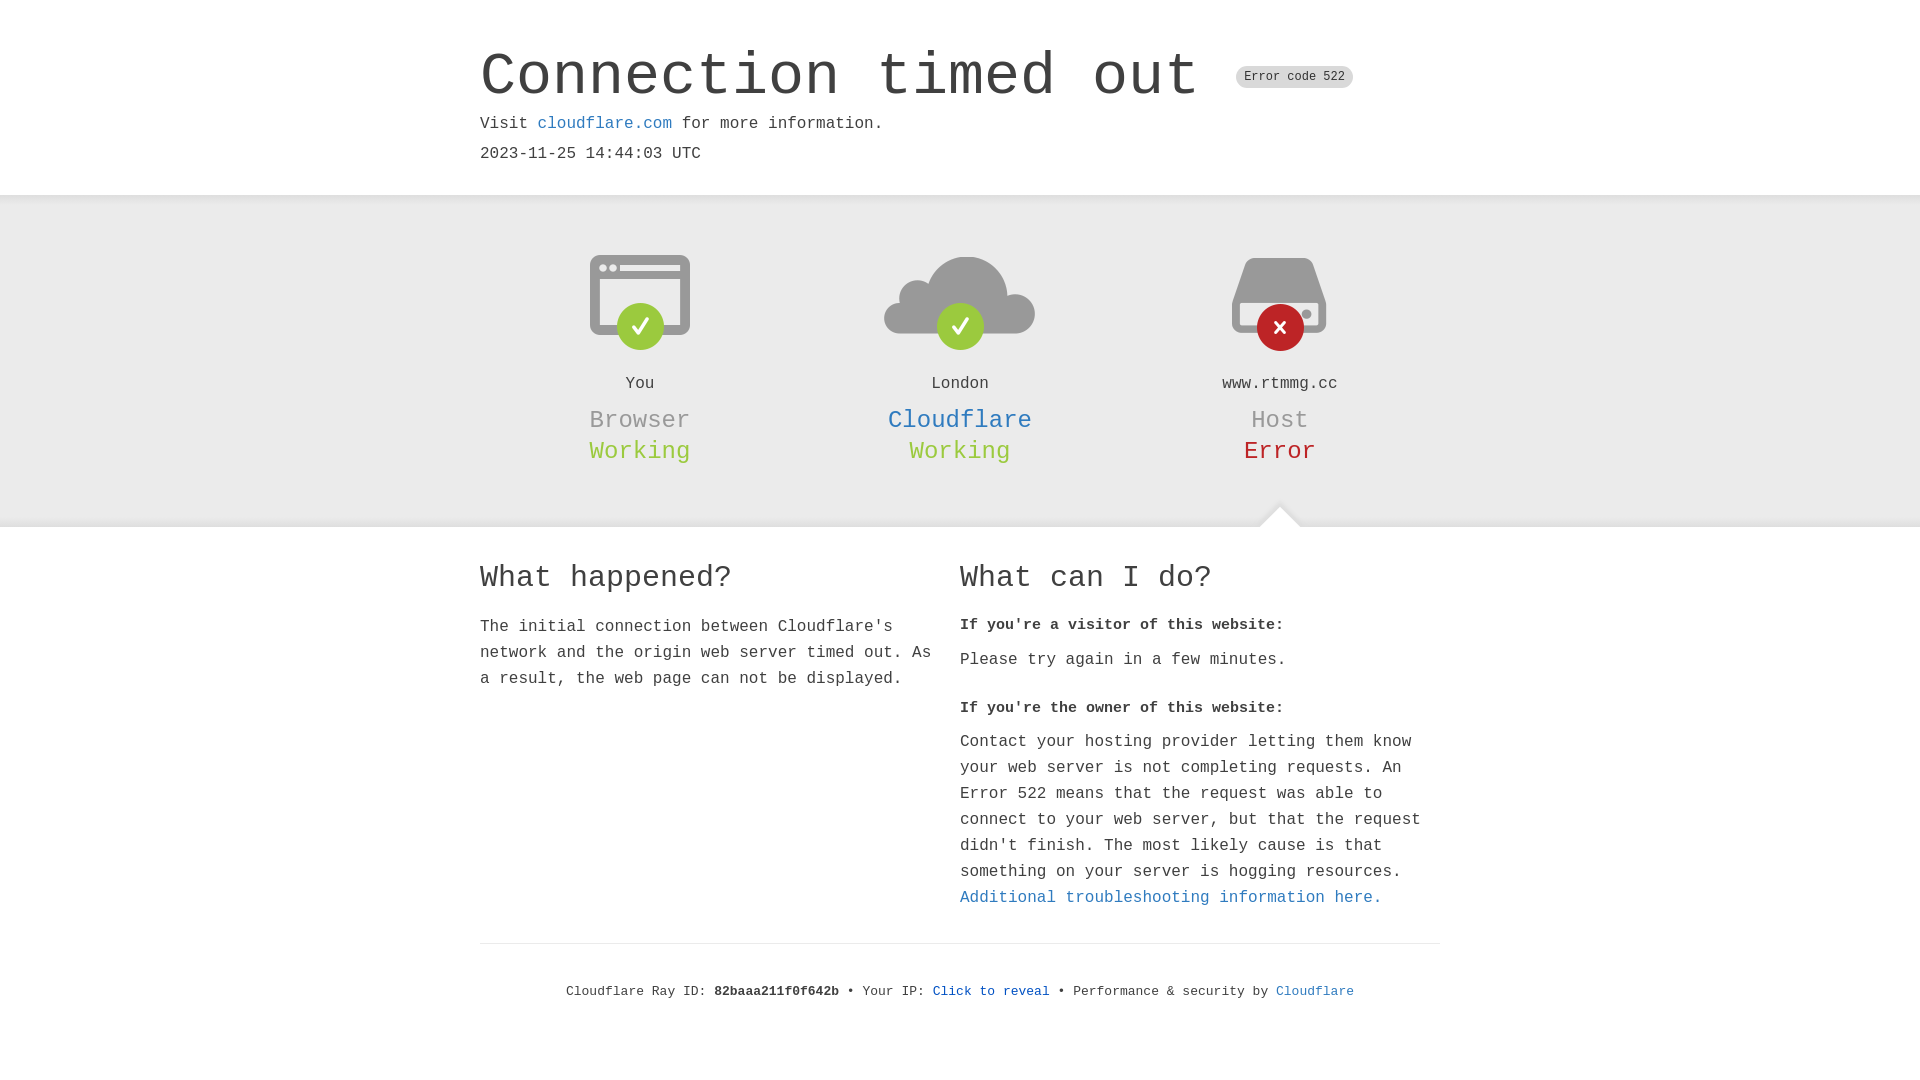 The width and height of the screenshot is (1920, 1080). I want to click on Cloudflare, so click(1315, 992).